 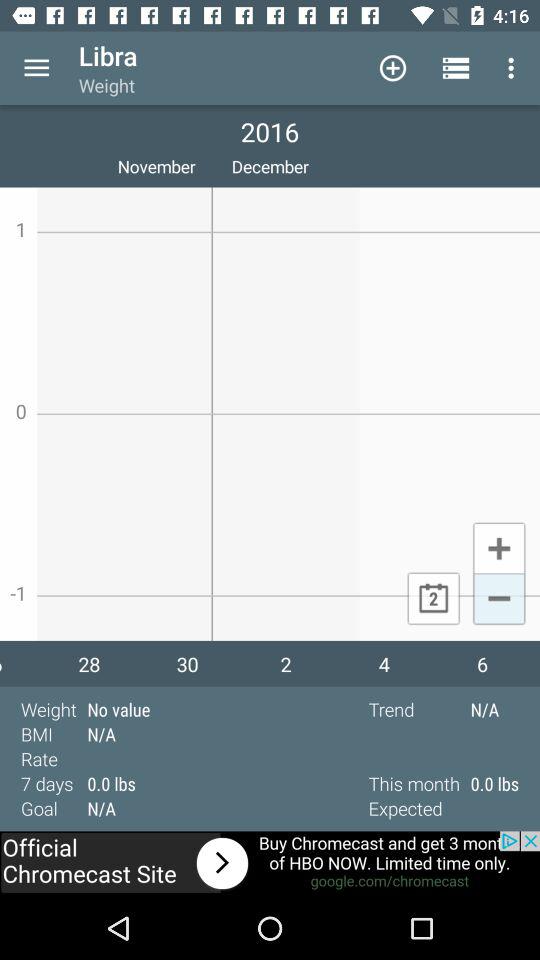 What do you see at coordinates (36, 68) in the screenshot?
I see `get menu options` at bounding box center [36, 68].